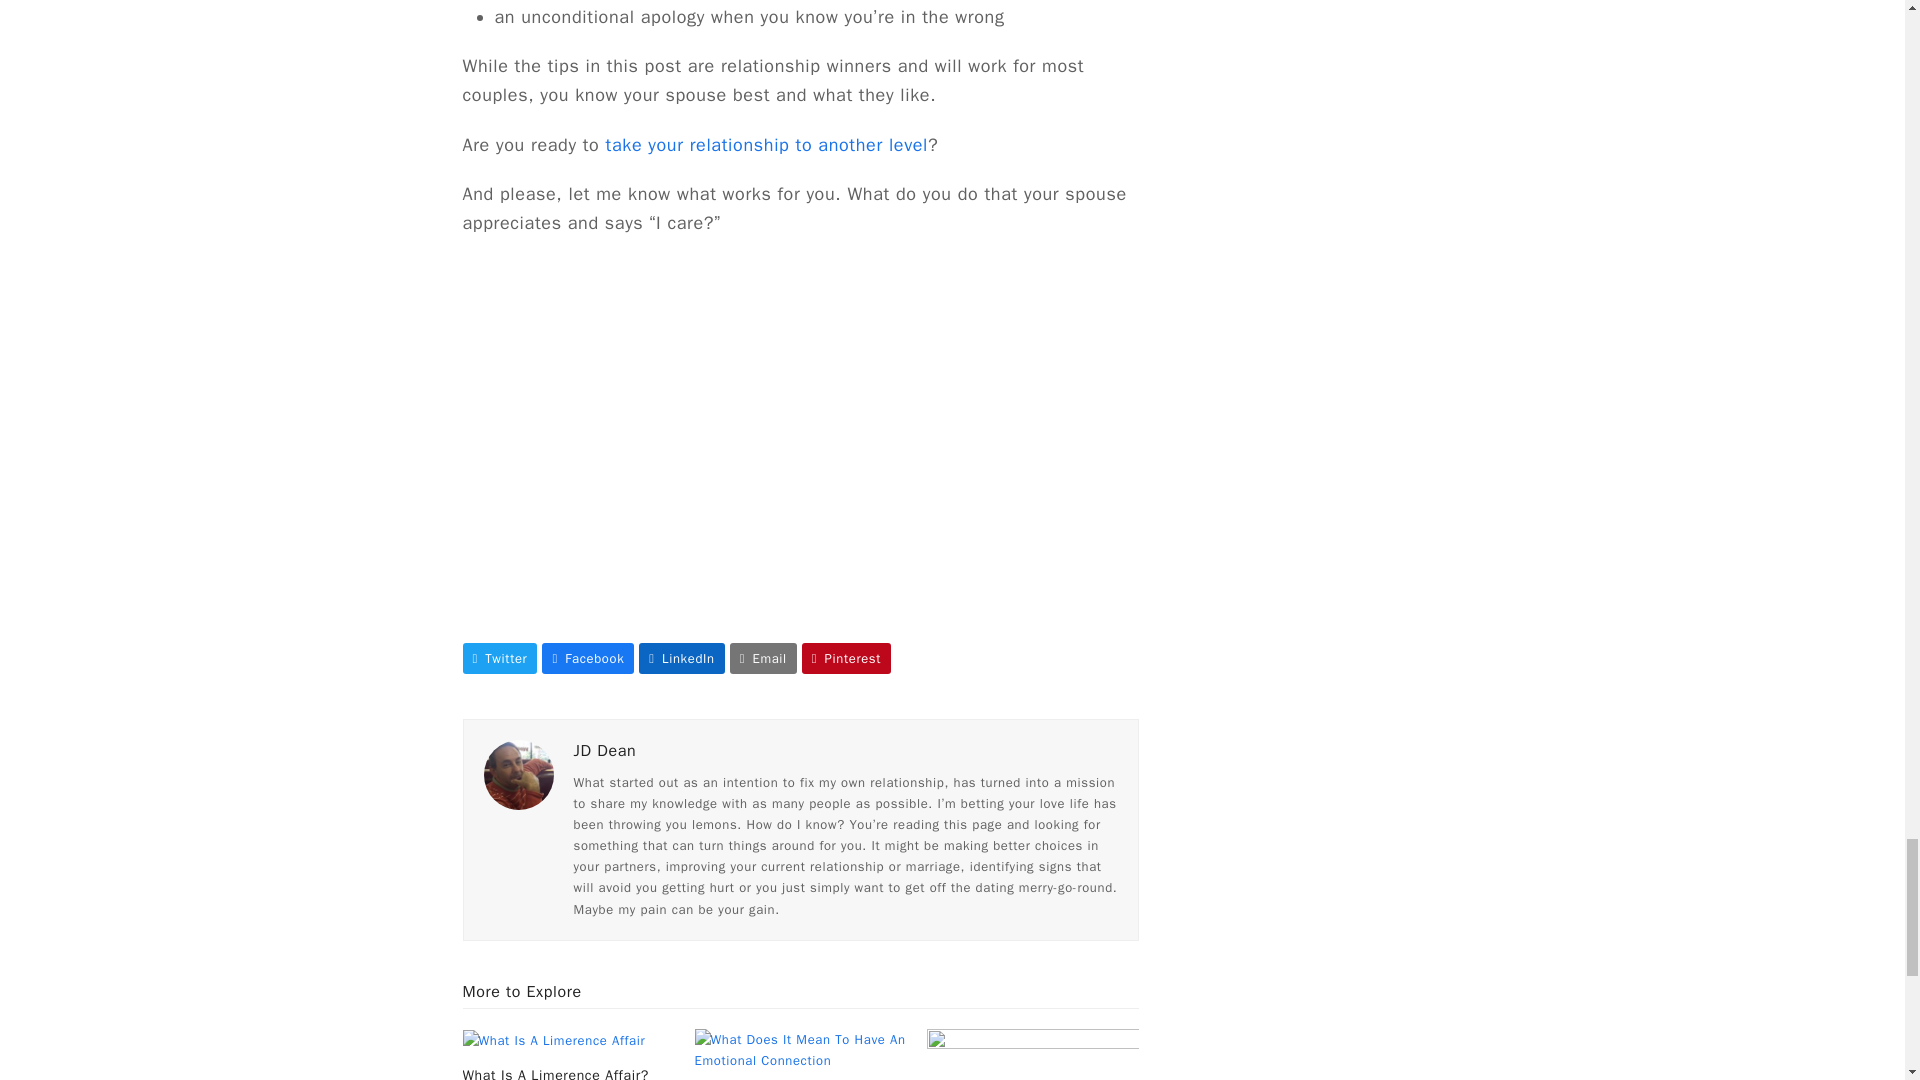 This screenshot has height=1080, width=1920. Describe the element at coordinates (555, 1074) in the screenshot. I see `What Is A Limerence Affair?` at that location.